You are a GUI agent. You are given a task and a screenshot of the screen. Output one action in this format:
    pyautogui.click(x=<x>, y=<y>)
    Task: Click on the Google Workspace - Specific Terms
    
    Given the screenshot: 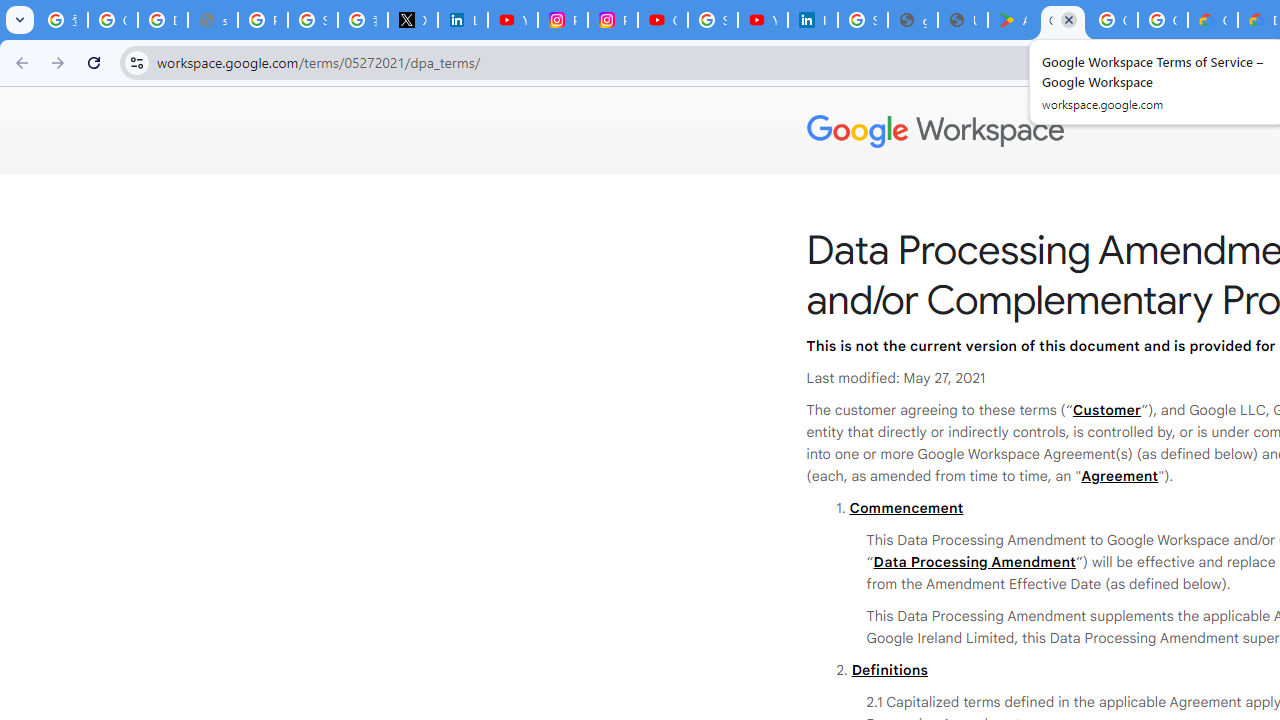 What is the action you would take?
    pyautogui.click(x=1112, y=20)
    